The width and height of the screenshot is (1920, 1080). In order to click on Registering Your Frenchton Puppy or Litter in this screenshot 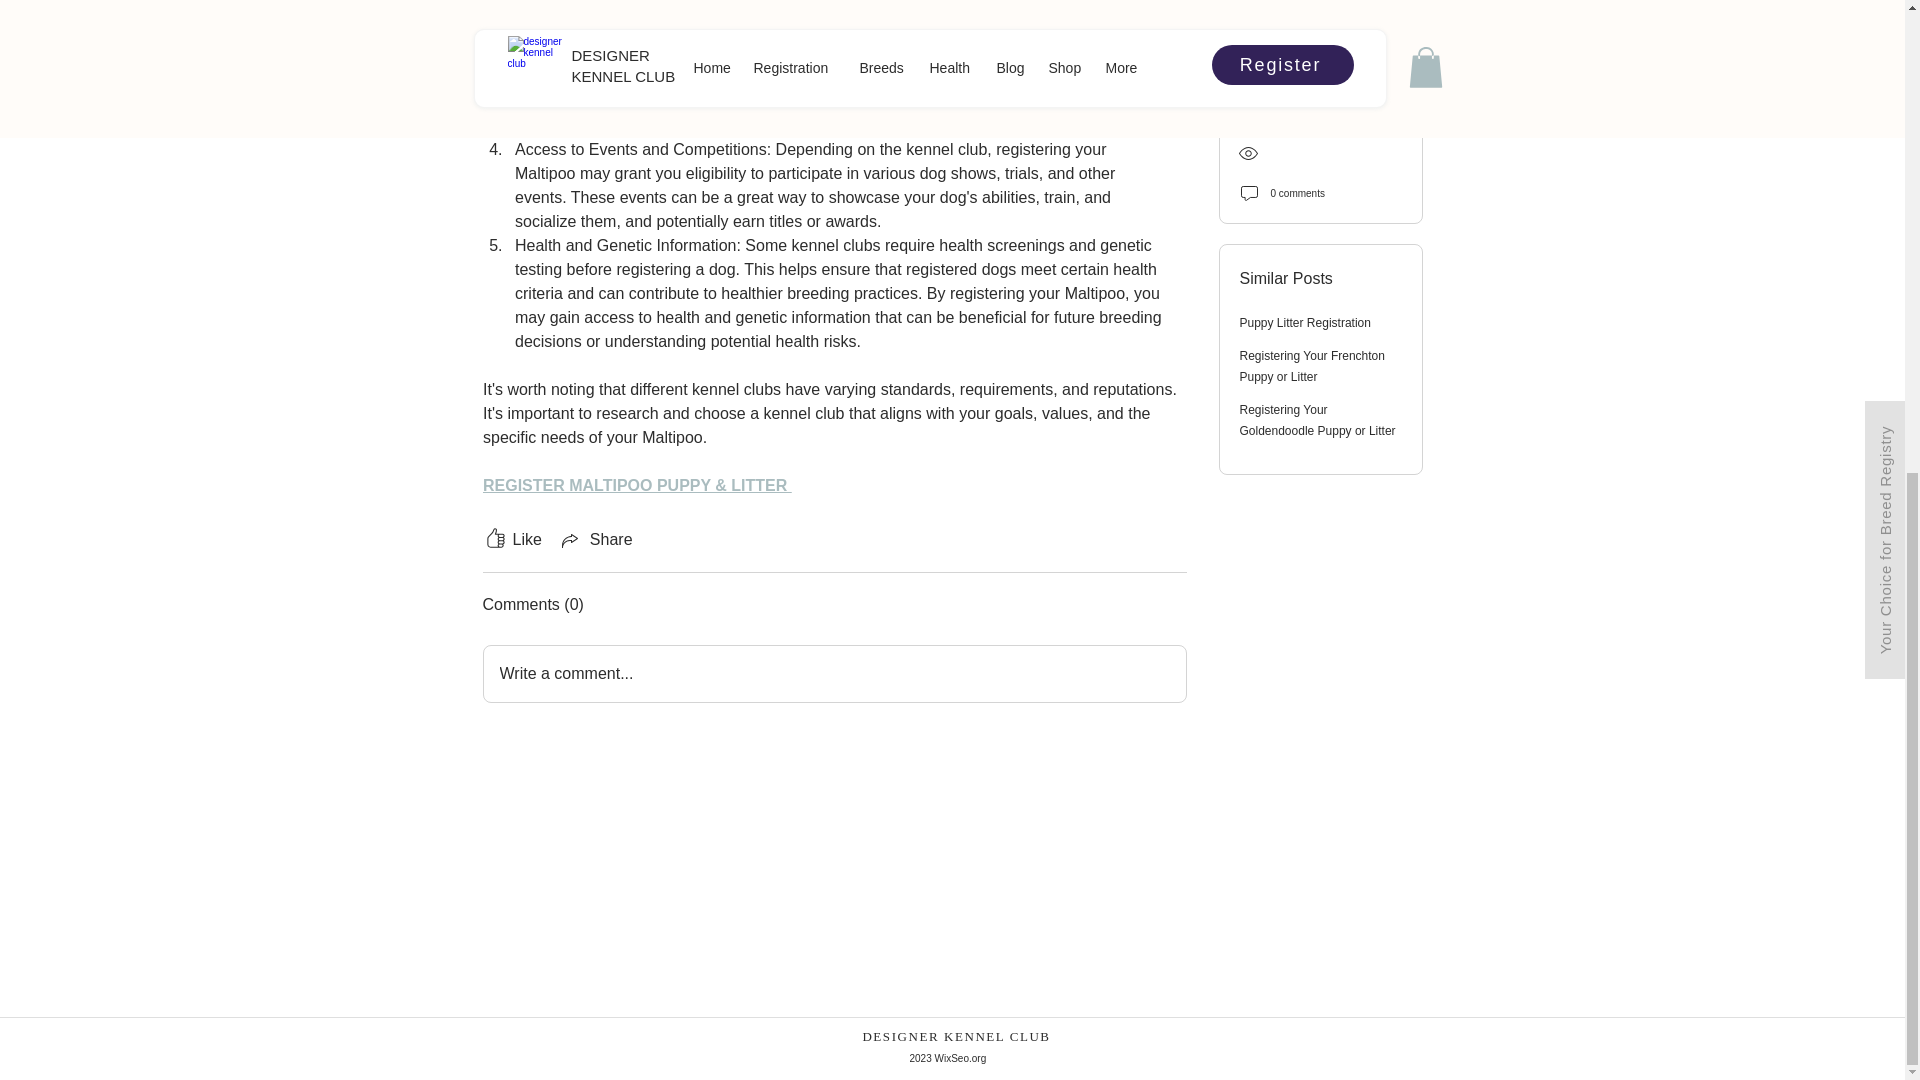, I will do `click(1312, 1)`.